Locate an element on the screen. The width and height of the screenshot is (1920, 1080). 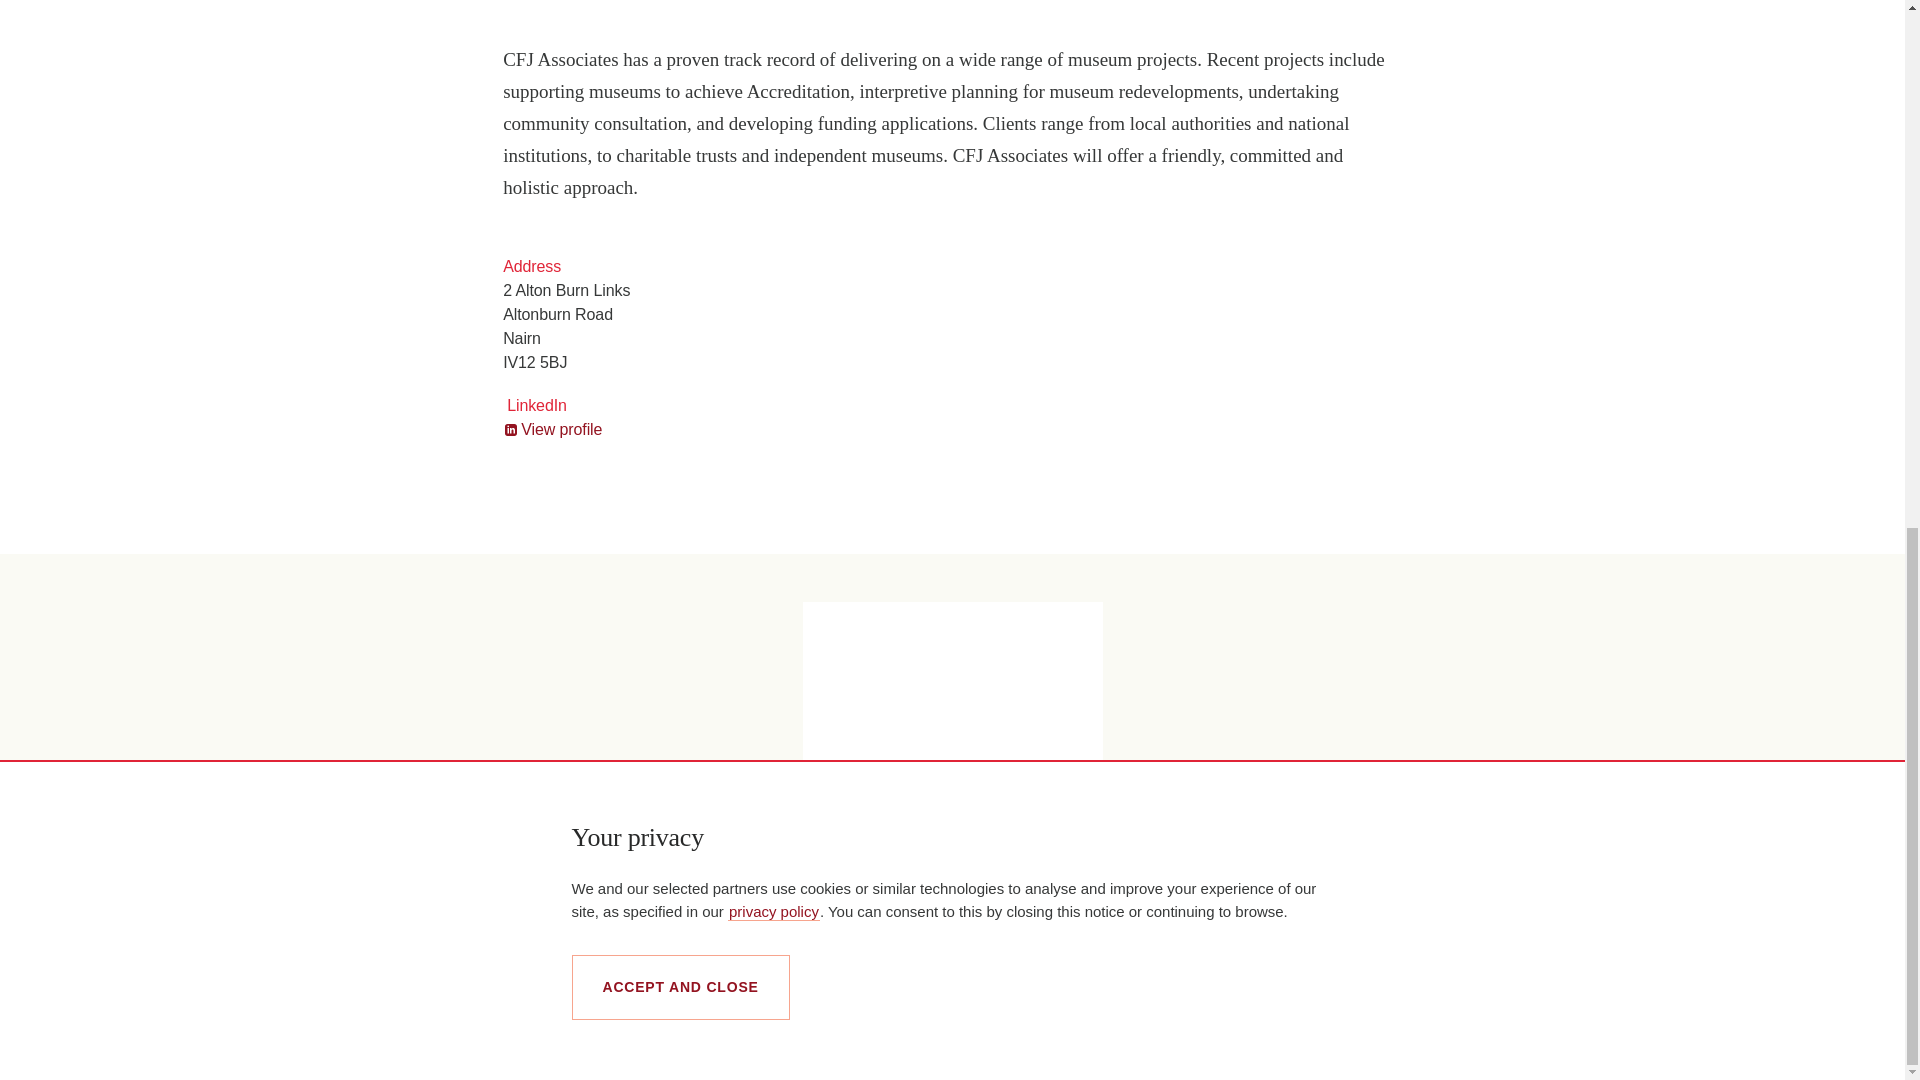
Twitter is located at coordinates (1570, 1044).